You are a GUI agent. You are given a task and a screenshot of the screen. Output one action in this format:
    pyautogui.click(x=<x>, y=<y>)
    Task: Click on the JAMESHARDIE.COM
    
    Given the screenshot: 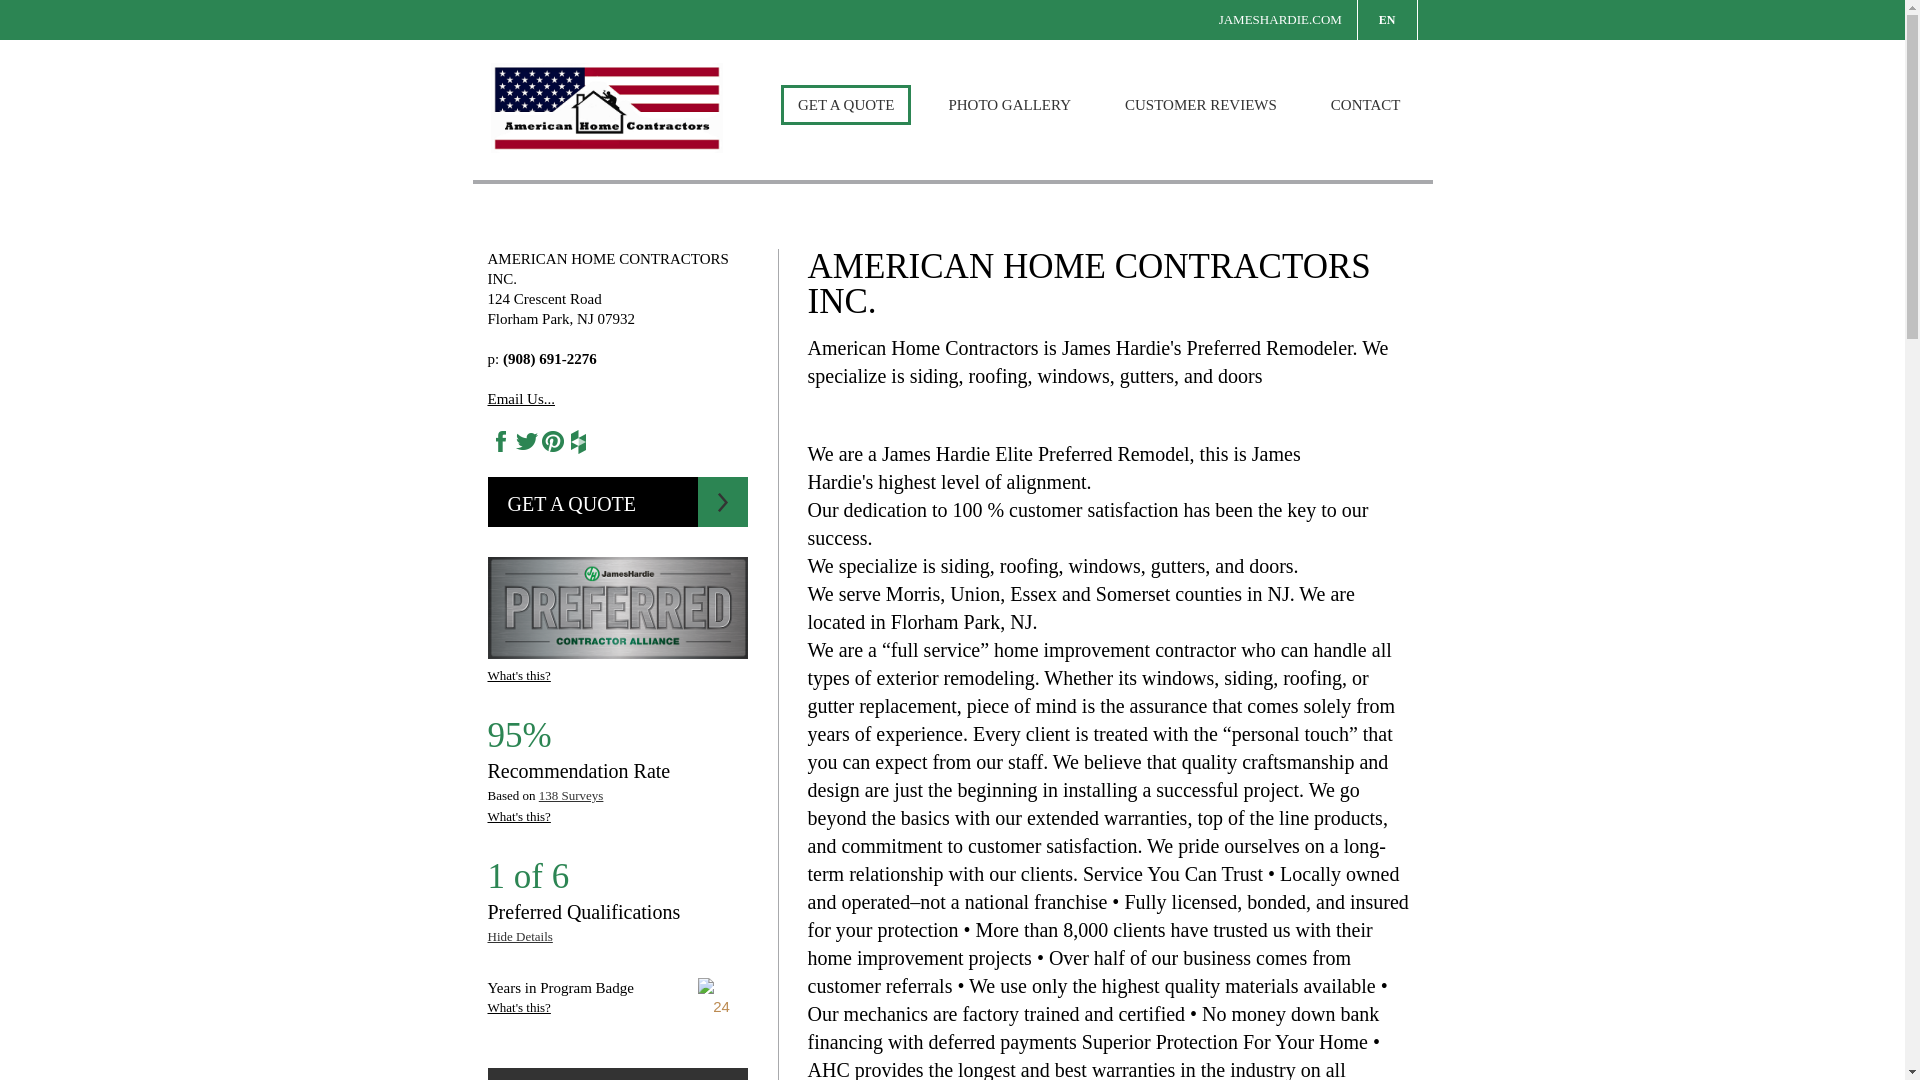 What is the action you would take?
    pyautogui.click(x=1280, y=20)
    